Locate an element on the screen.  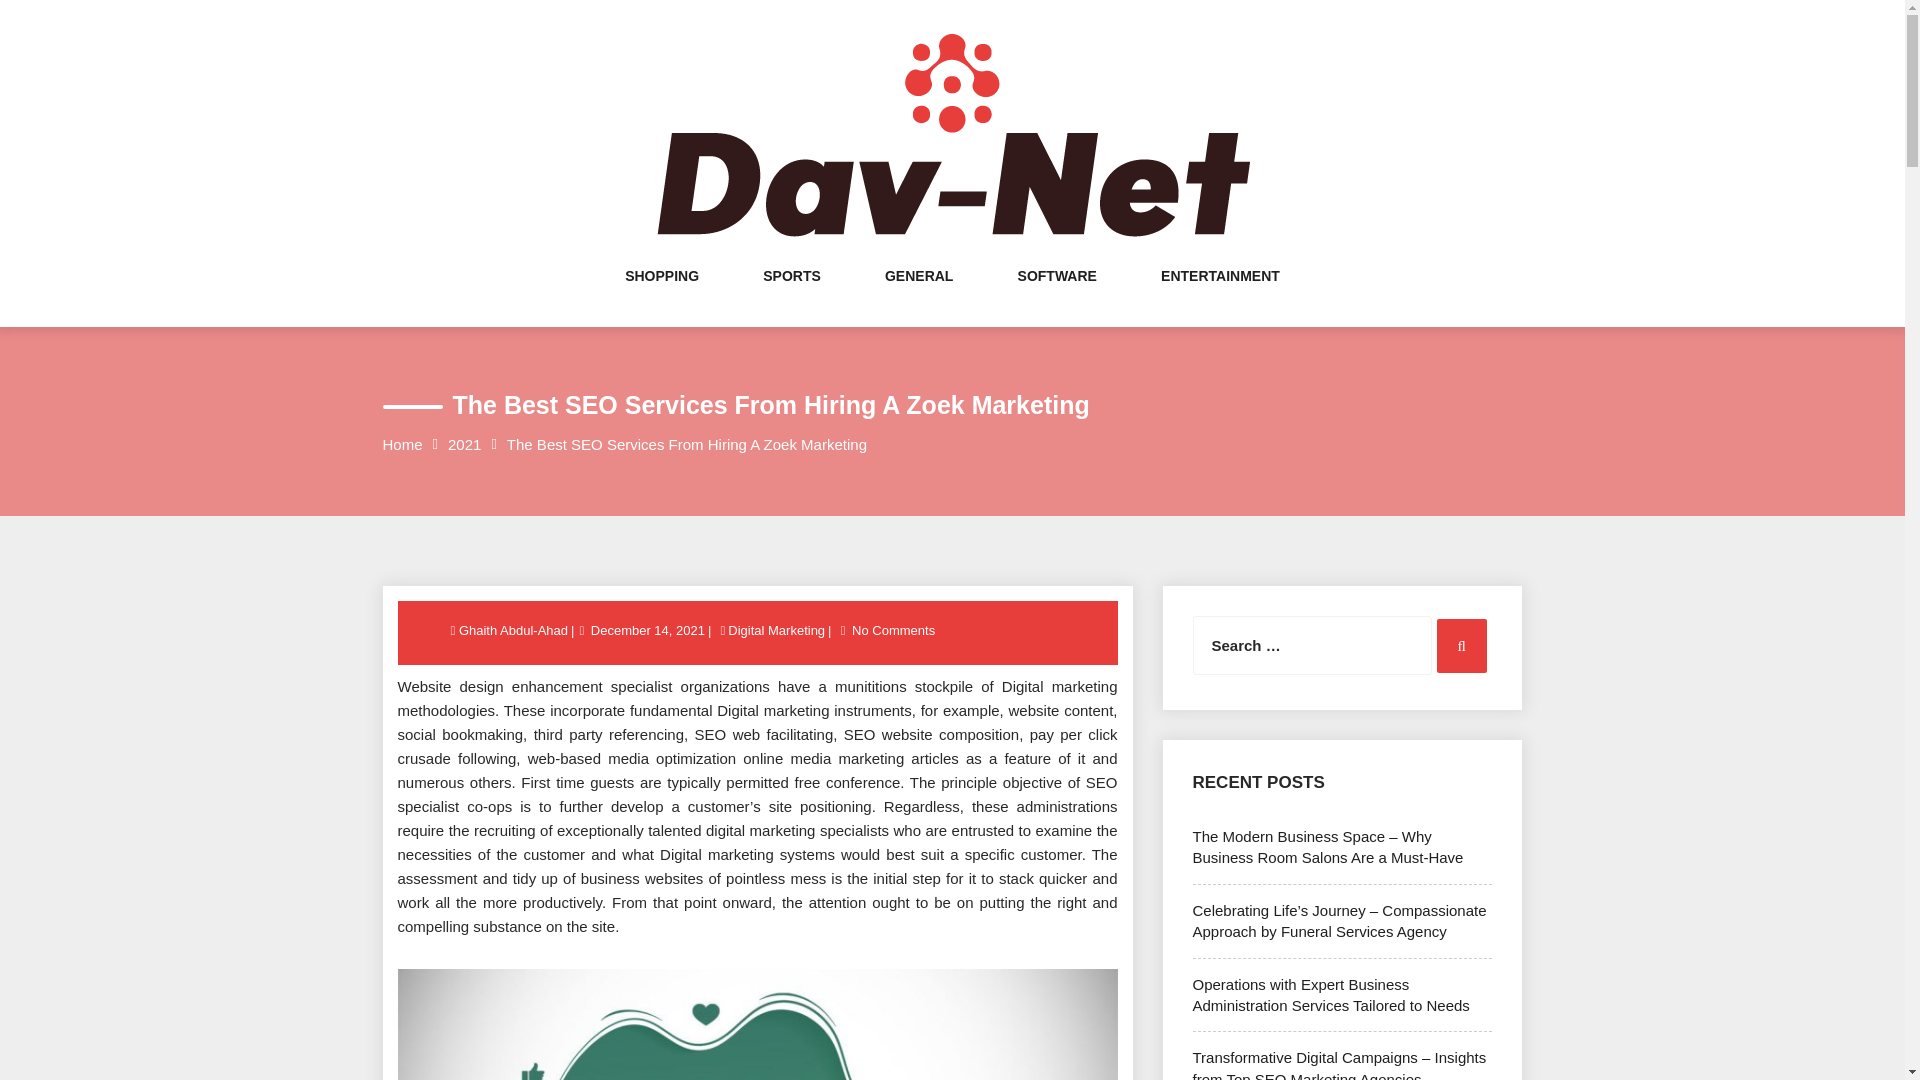
Ghaith Abdul-Ahad is located at coordinates (514, 630).